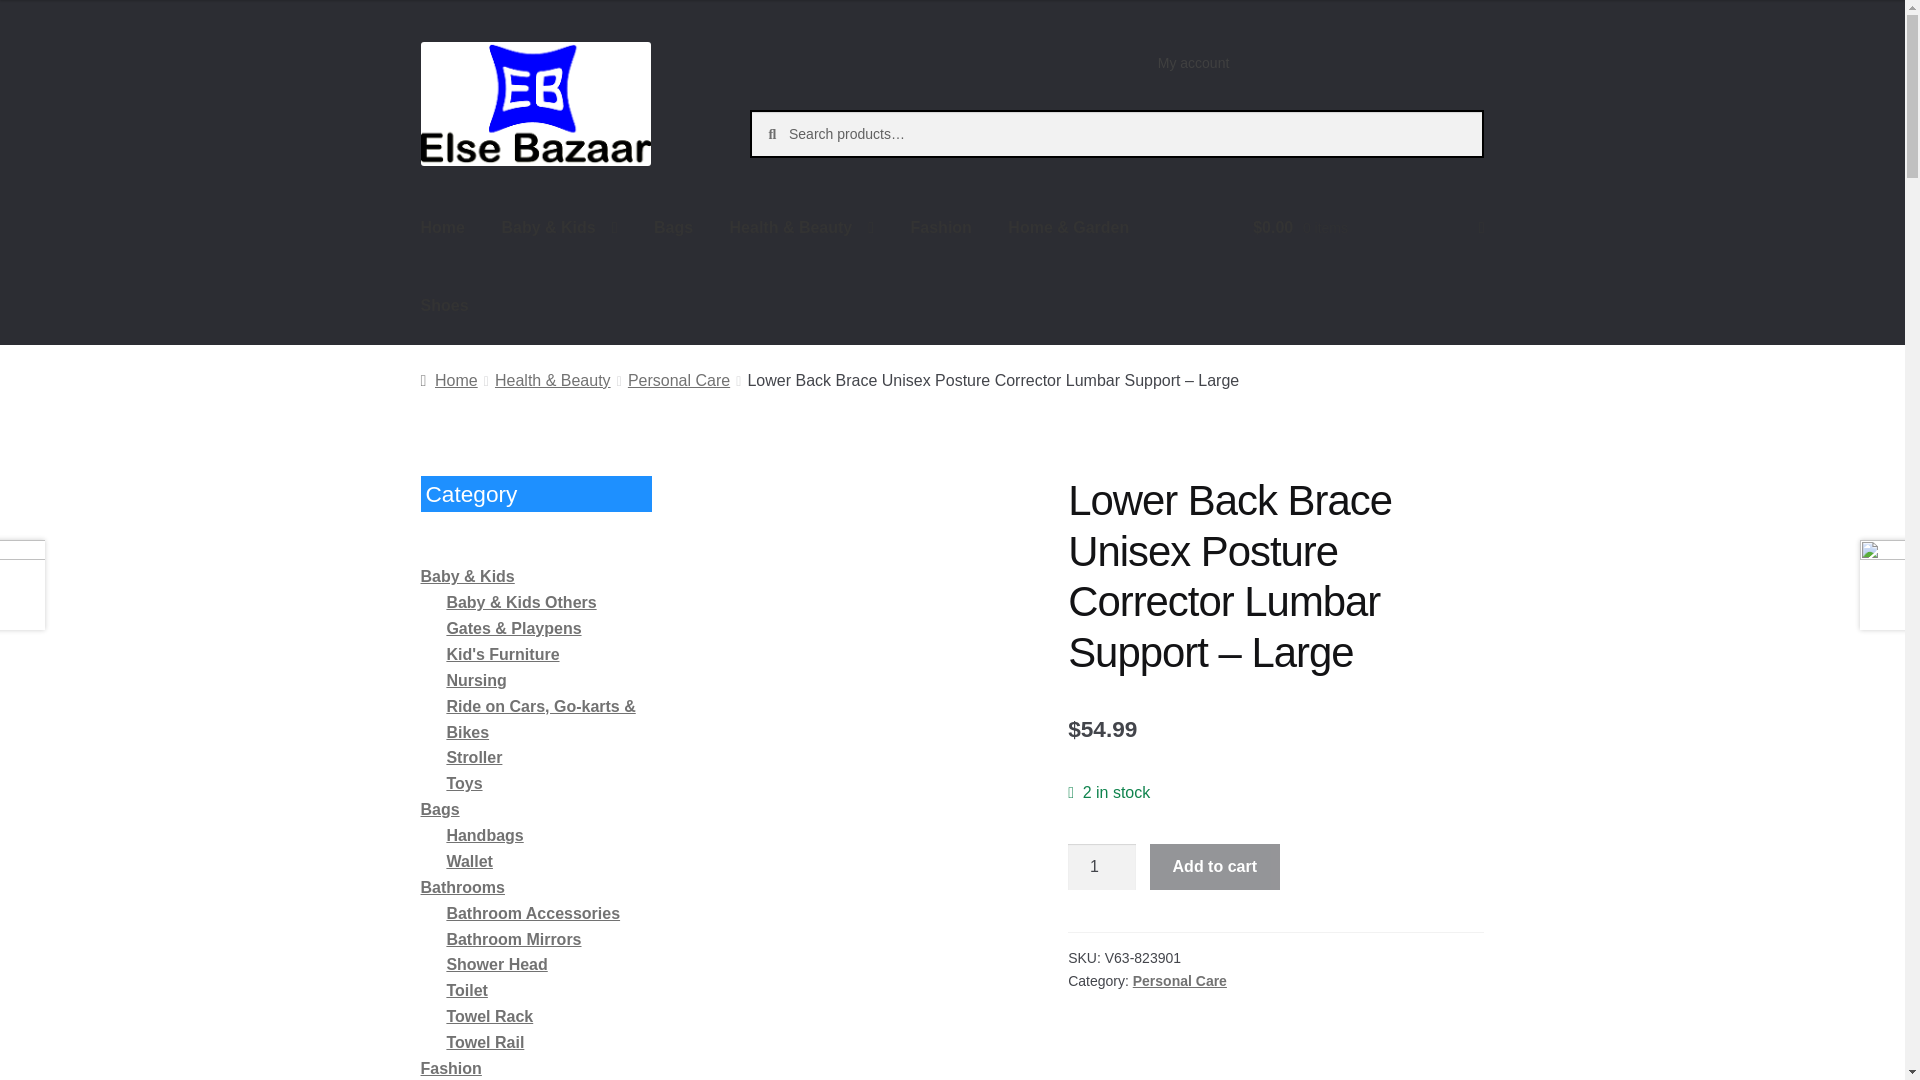 The image size is (1920, 1080). What do you see at coordinates (1368, 228) in the screenshot?
I see `View your shopping cart` at bounding box center [1368, 228].